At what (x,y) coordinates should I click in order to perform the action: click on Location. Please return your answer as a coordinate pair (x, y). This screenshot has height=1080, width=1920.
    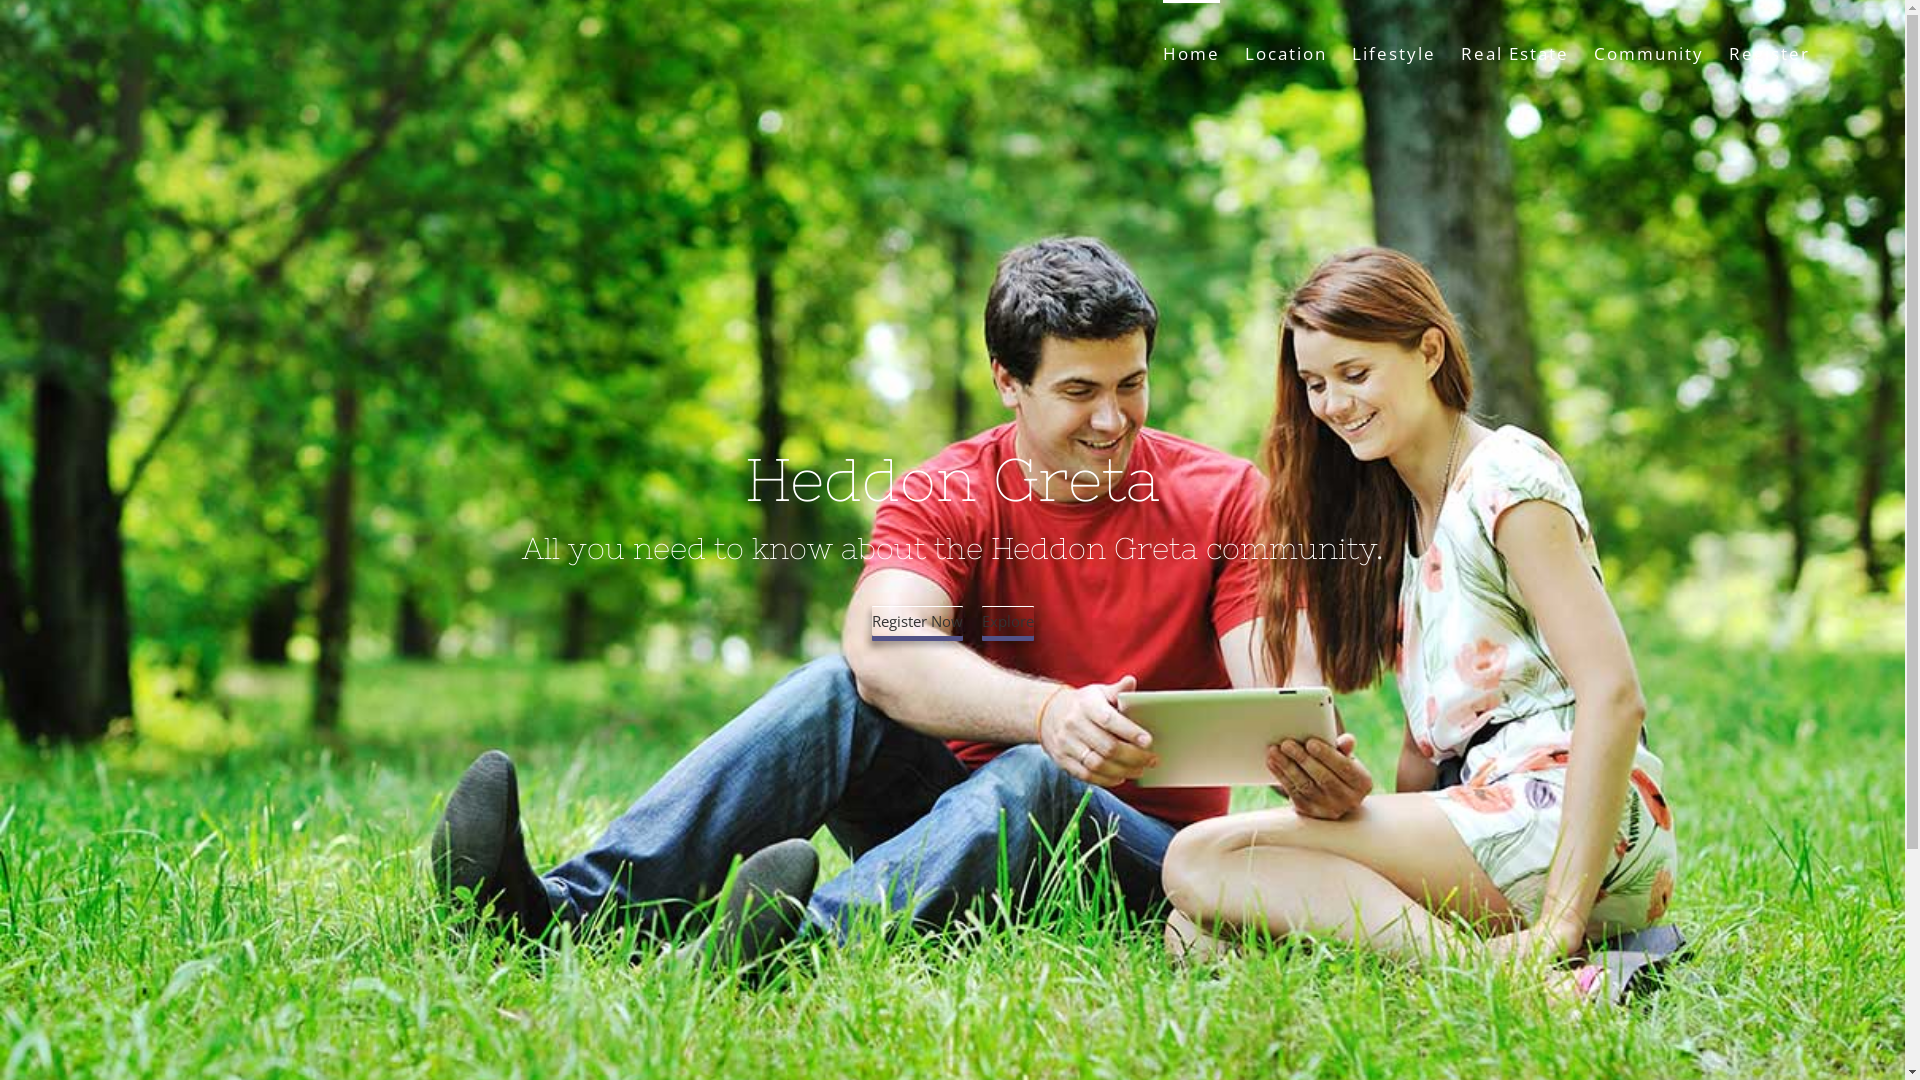
    Looking at the image, I should click on (1286, 52).